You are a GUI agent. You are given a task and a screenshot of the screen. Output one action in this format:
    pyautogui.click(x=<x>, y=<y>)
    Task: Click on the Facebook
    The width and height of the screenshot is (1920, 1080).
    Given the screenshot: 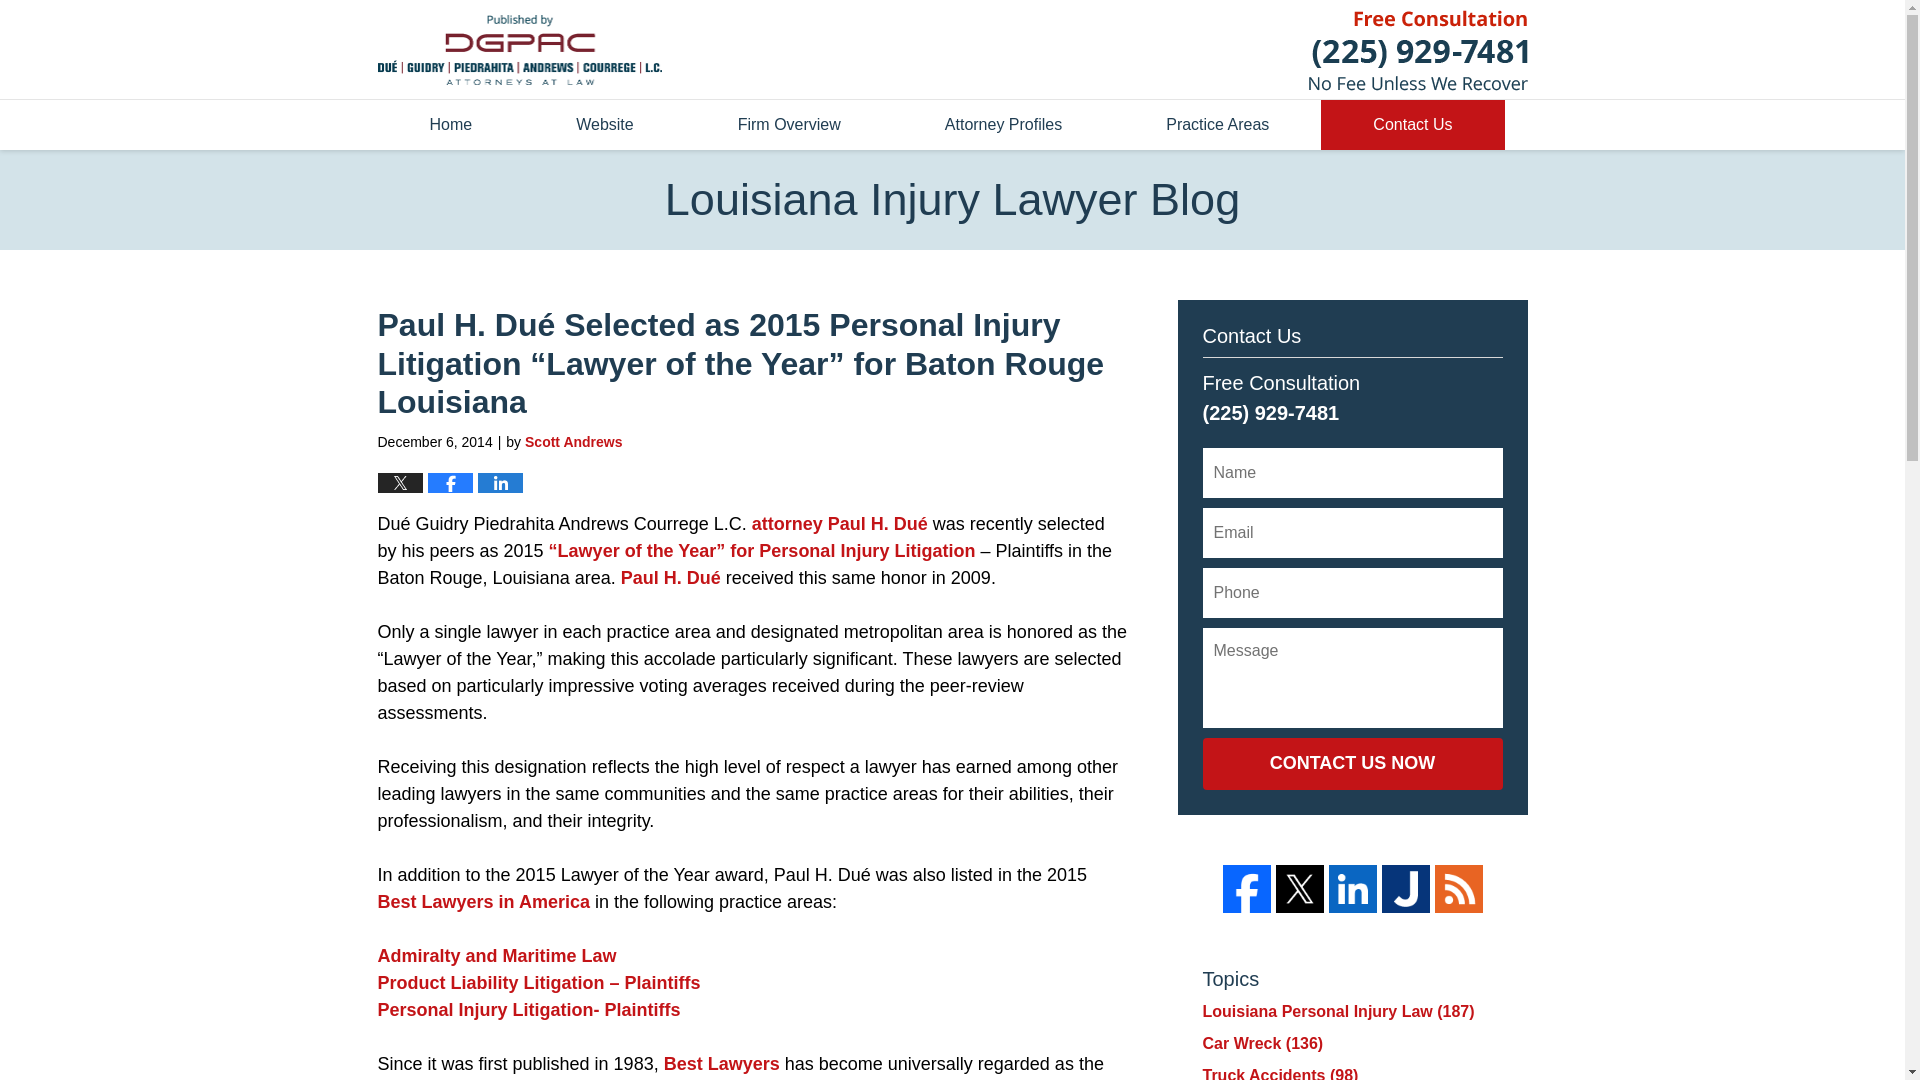 What is the action you would take?
    pyautogui.click(x=1245, y=888)
    